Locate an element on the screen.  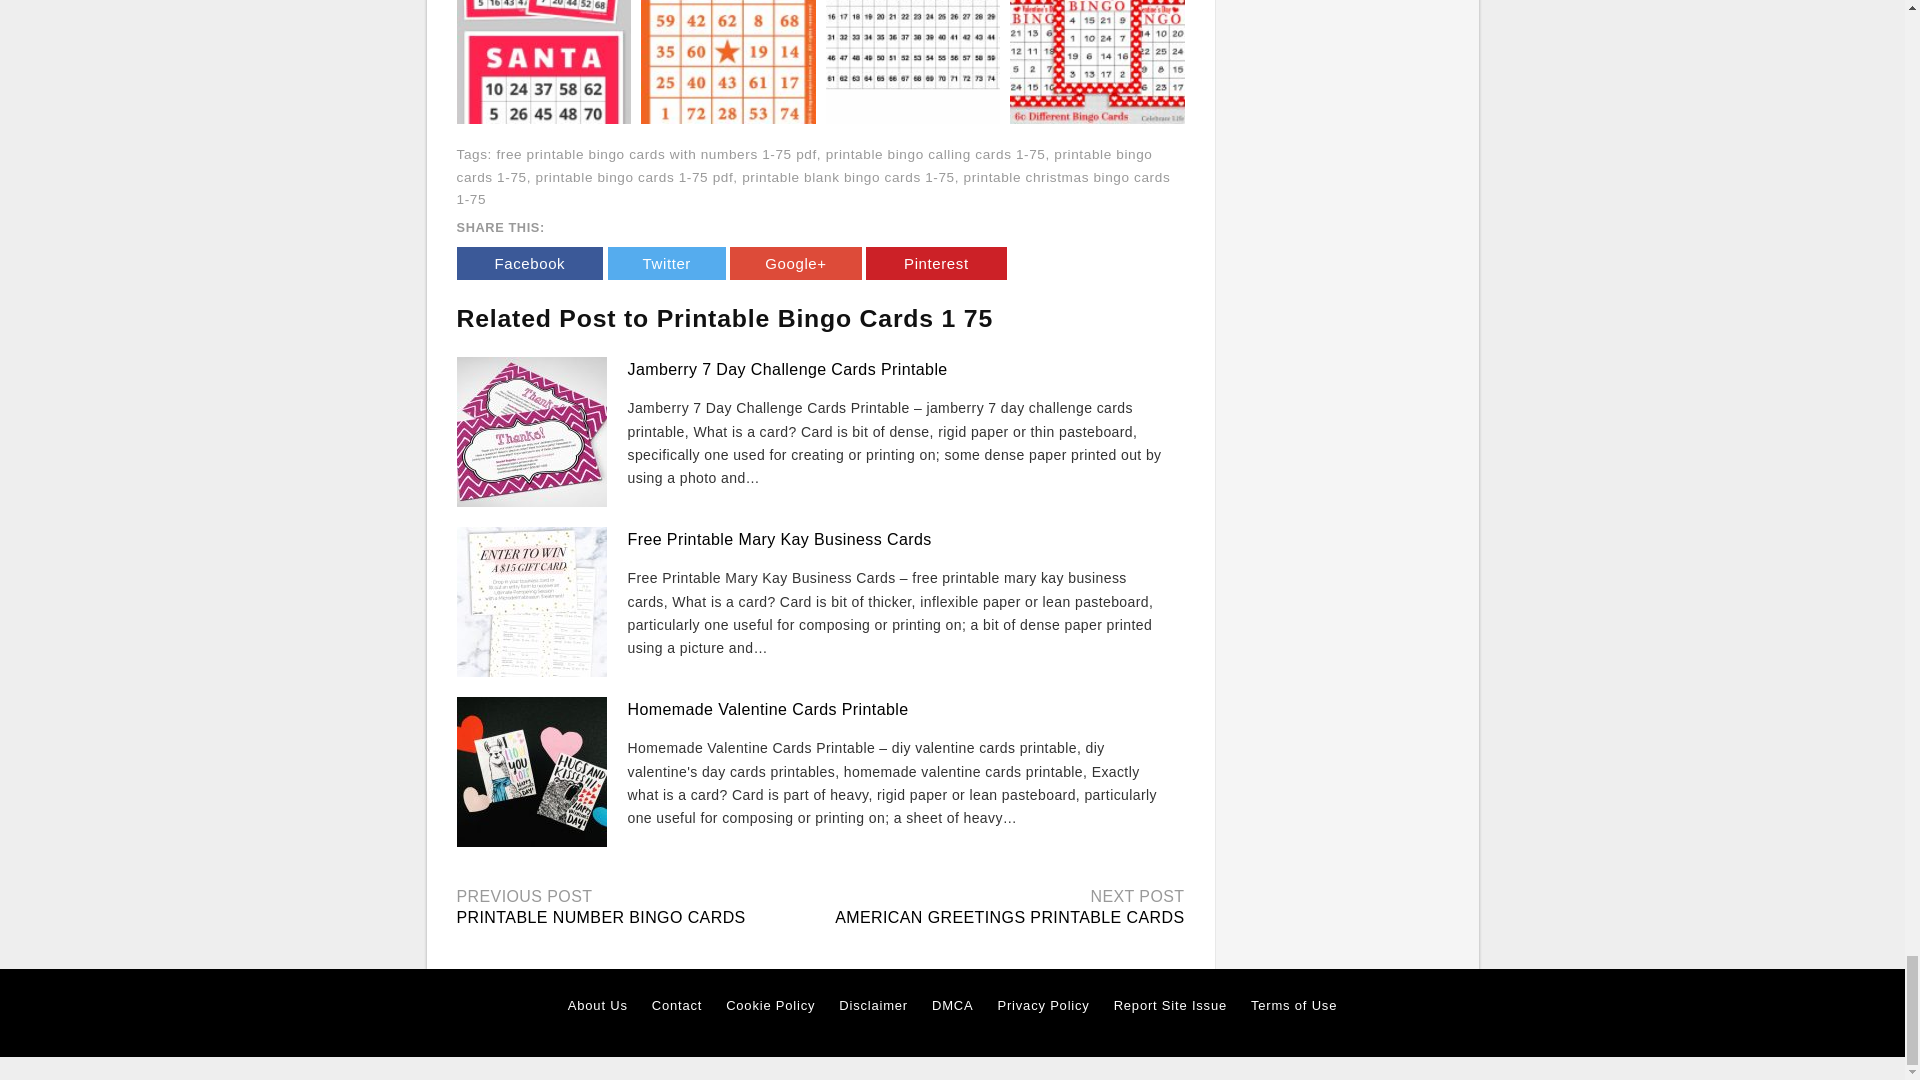
Homemade Valentine Cards Printable is located at coordinates (768, 709).